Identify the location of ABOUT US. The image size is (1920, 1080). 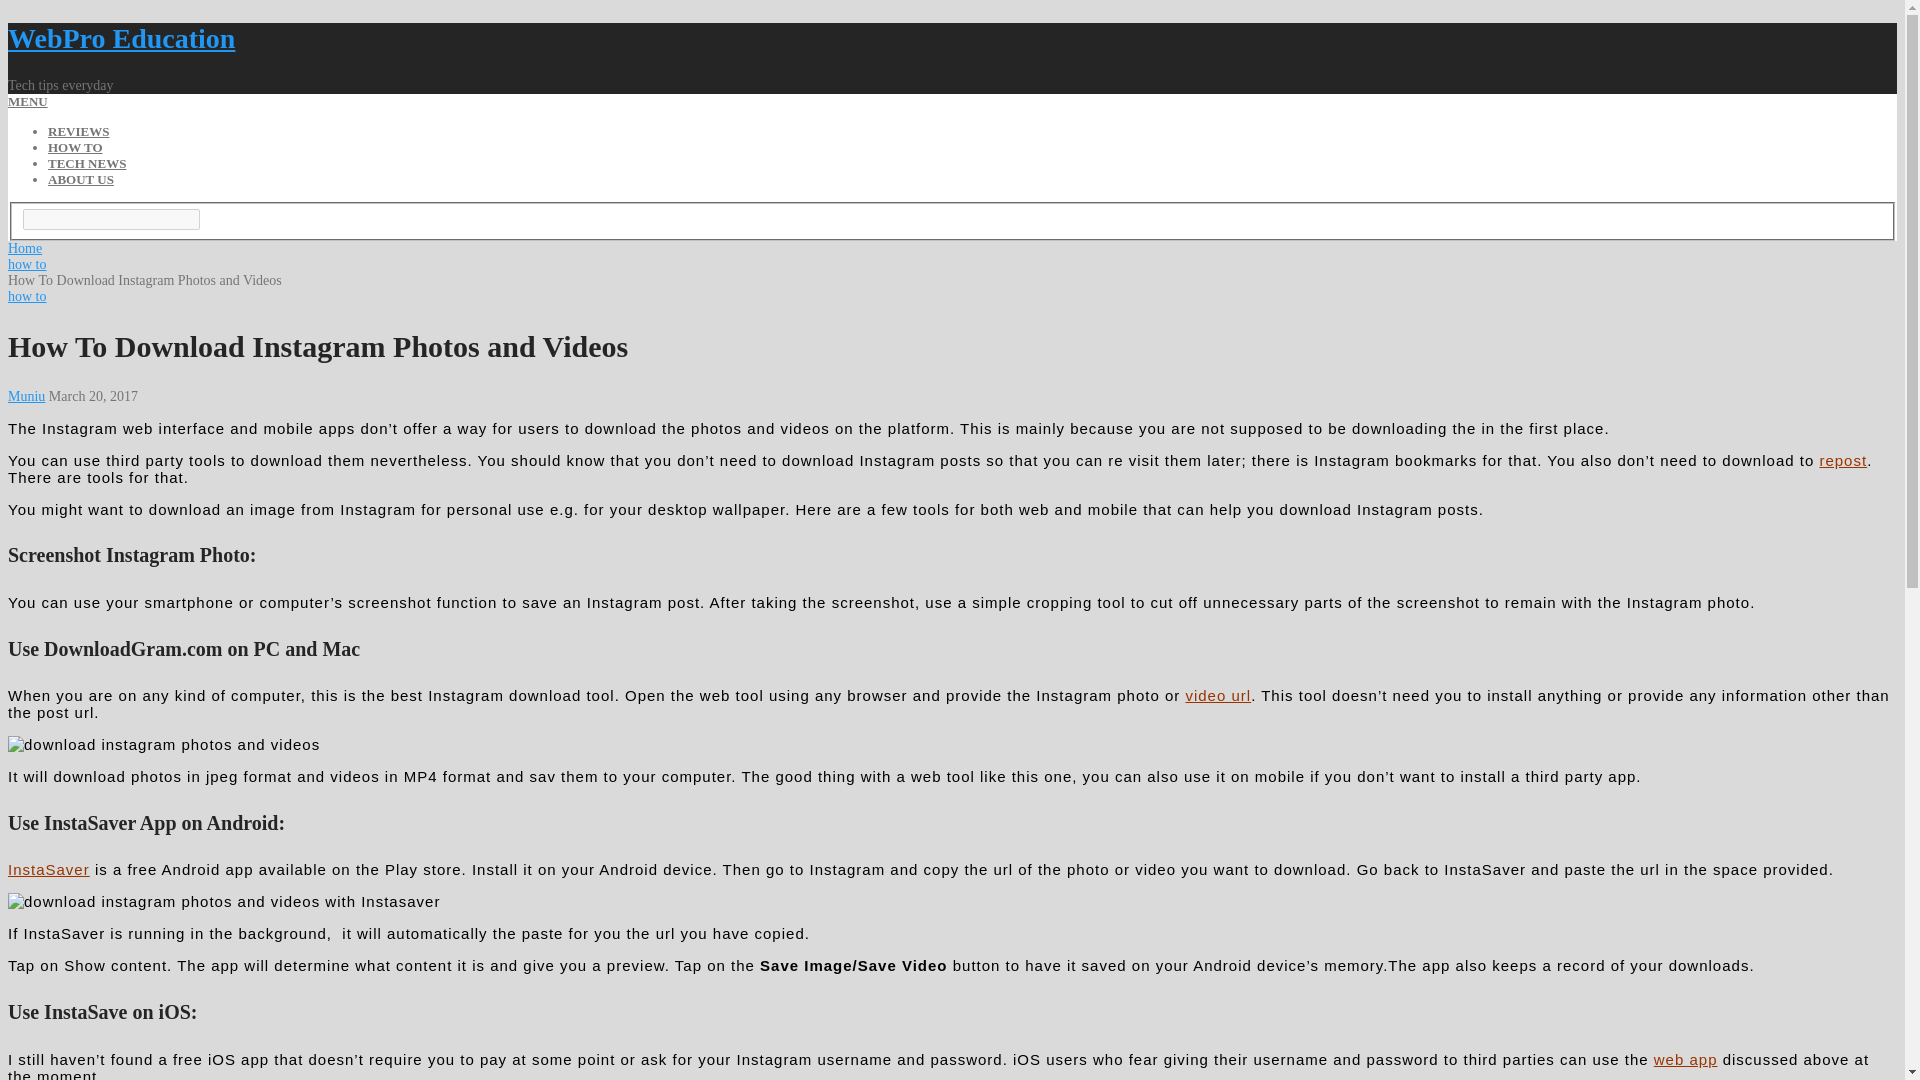
(80, 178).